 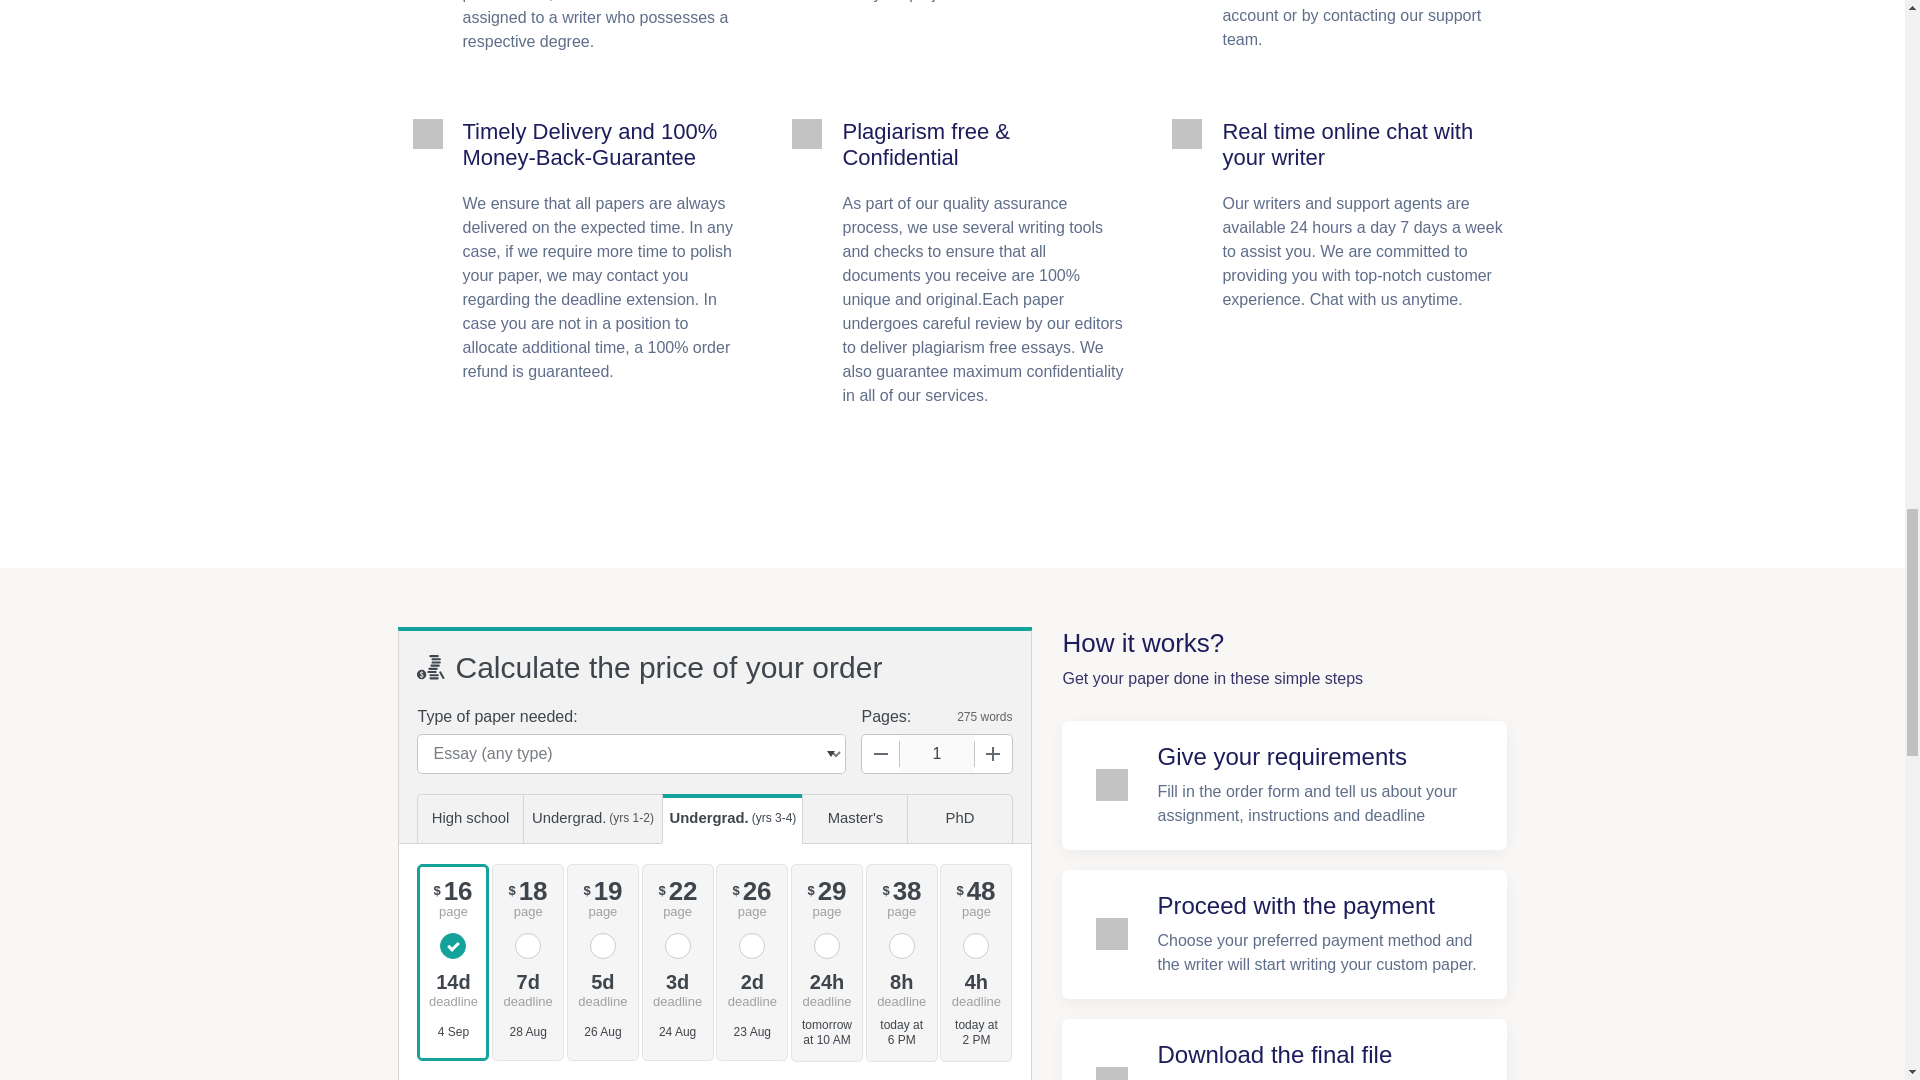 I want to click on Decrease, so click(x=881, y=754).